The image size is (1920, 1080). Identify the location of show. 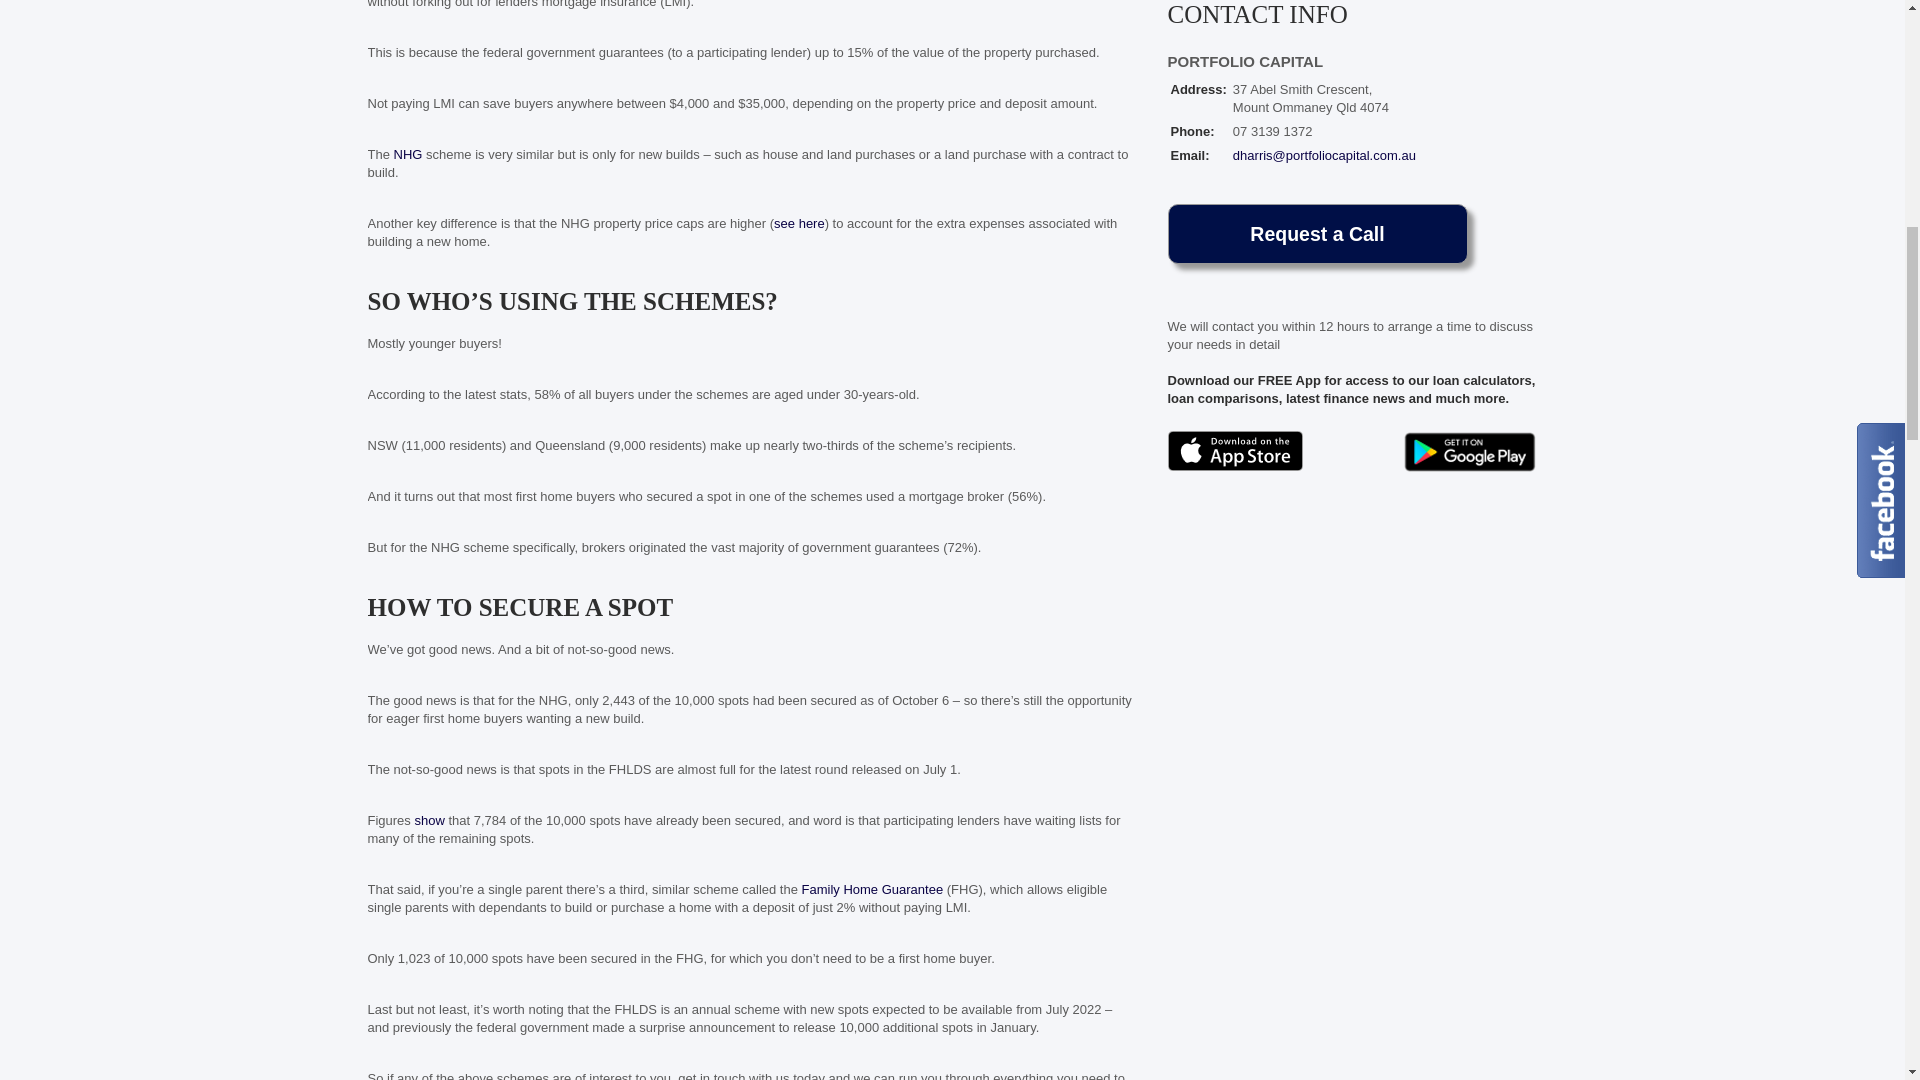
(428, 820).